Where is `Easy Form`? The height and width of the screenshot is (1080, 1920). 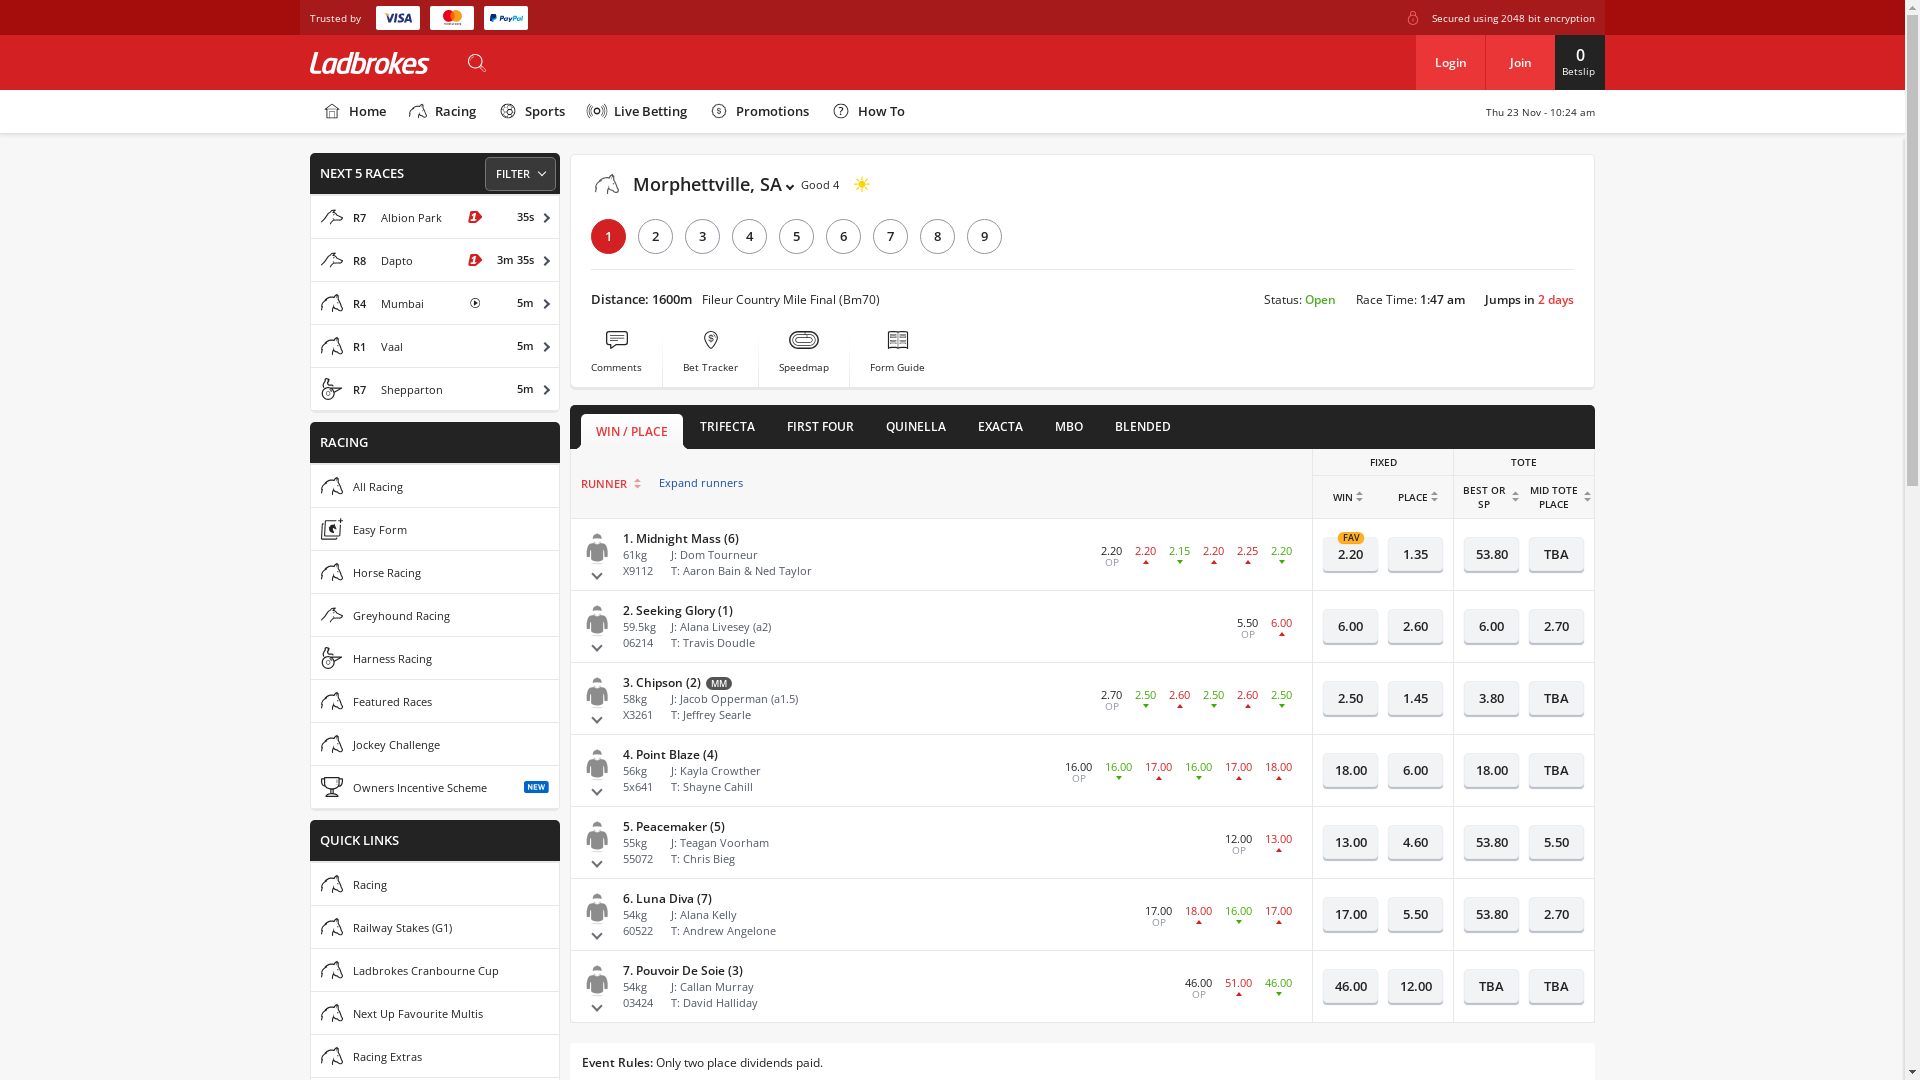
Easy Form is located at coordinates (435, 529).